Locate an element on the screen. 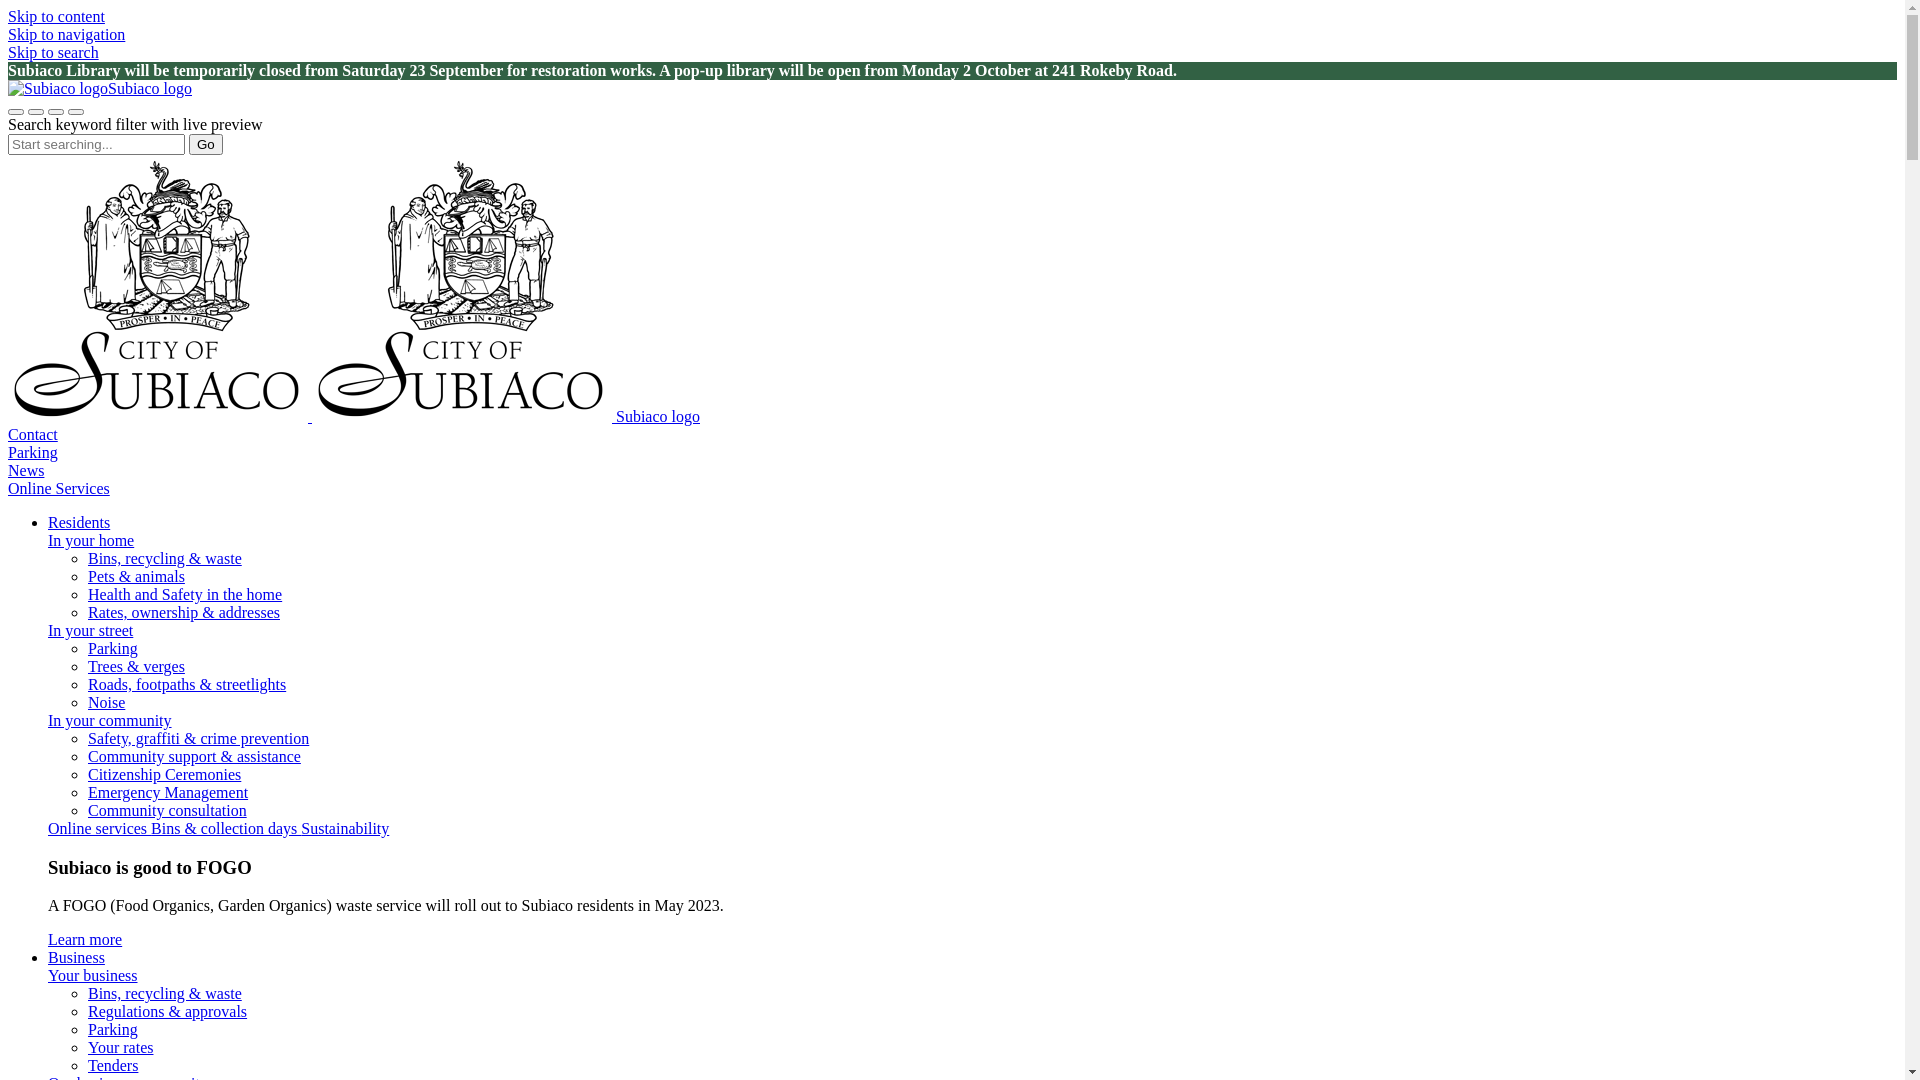  Business is located at coordinates (972, 958).